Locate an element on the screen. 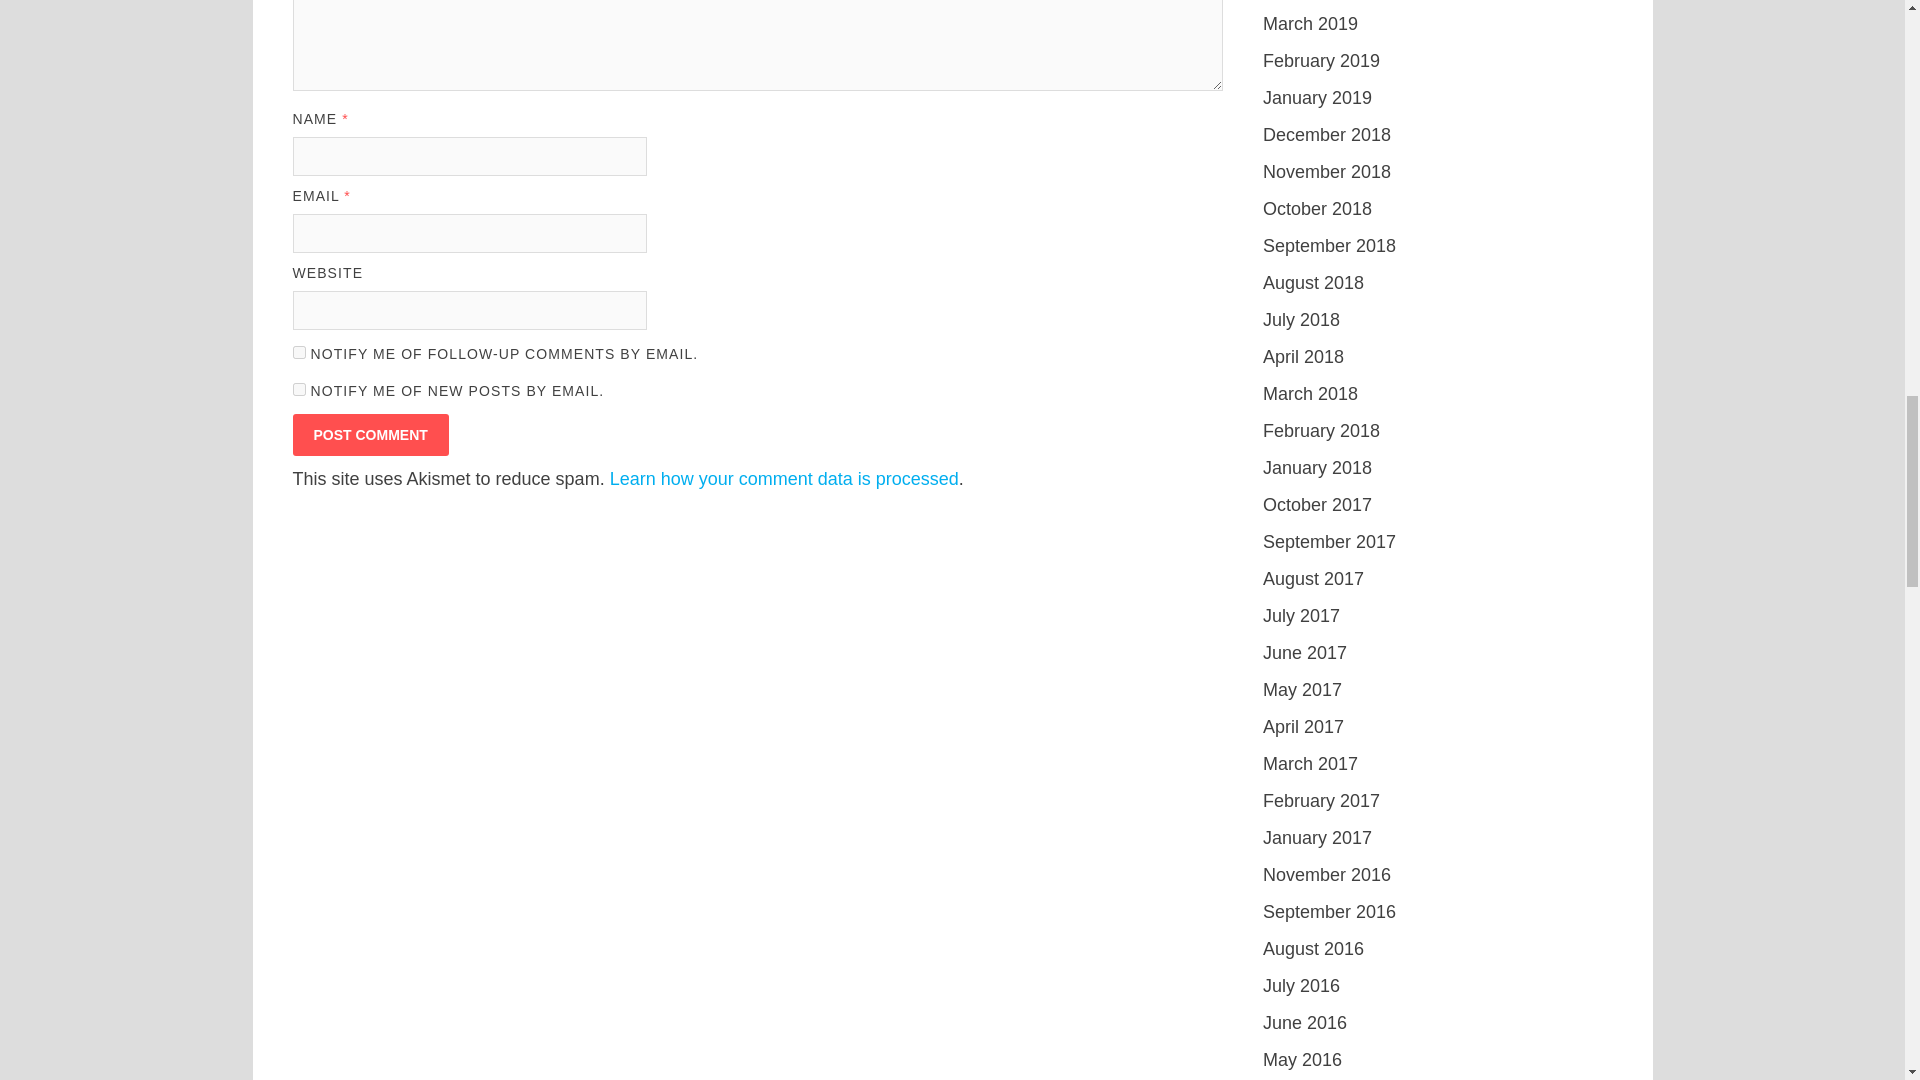 The image size is (1920, 1080). subscribe is located at coordinates (298, 388).